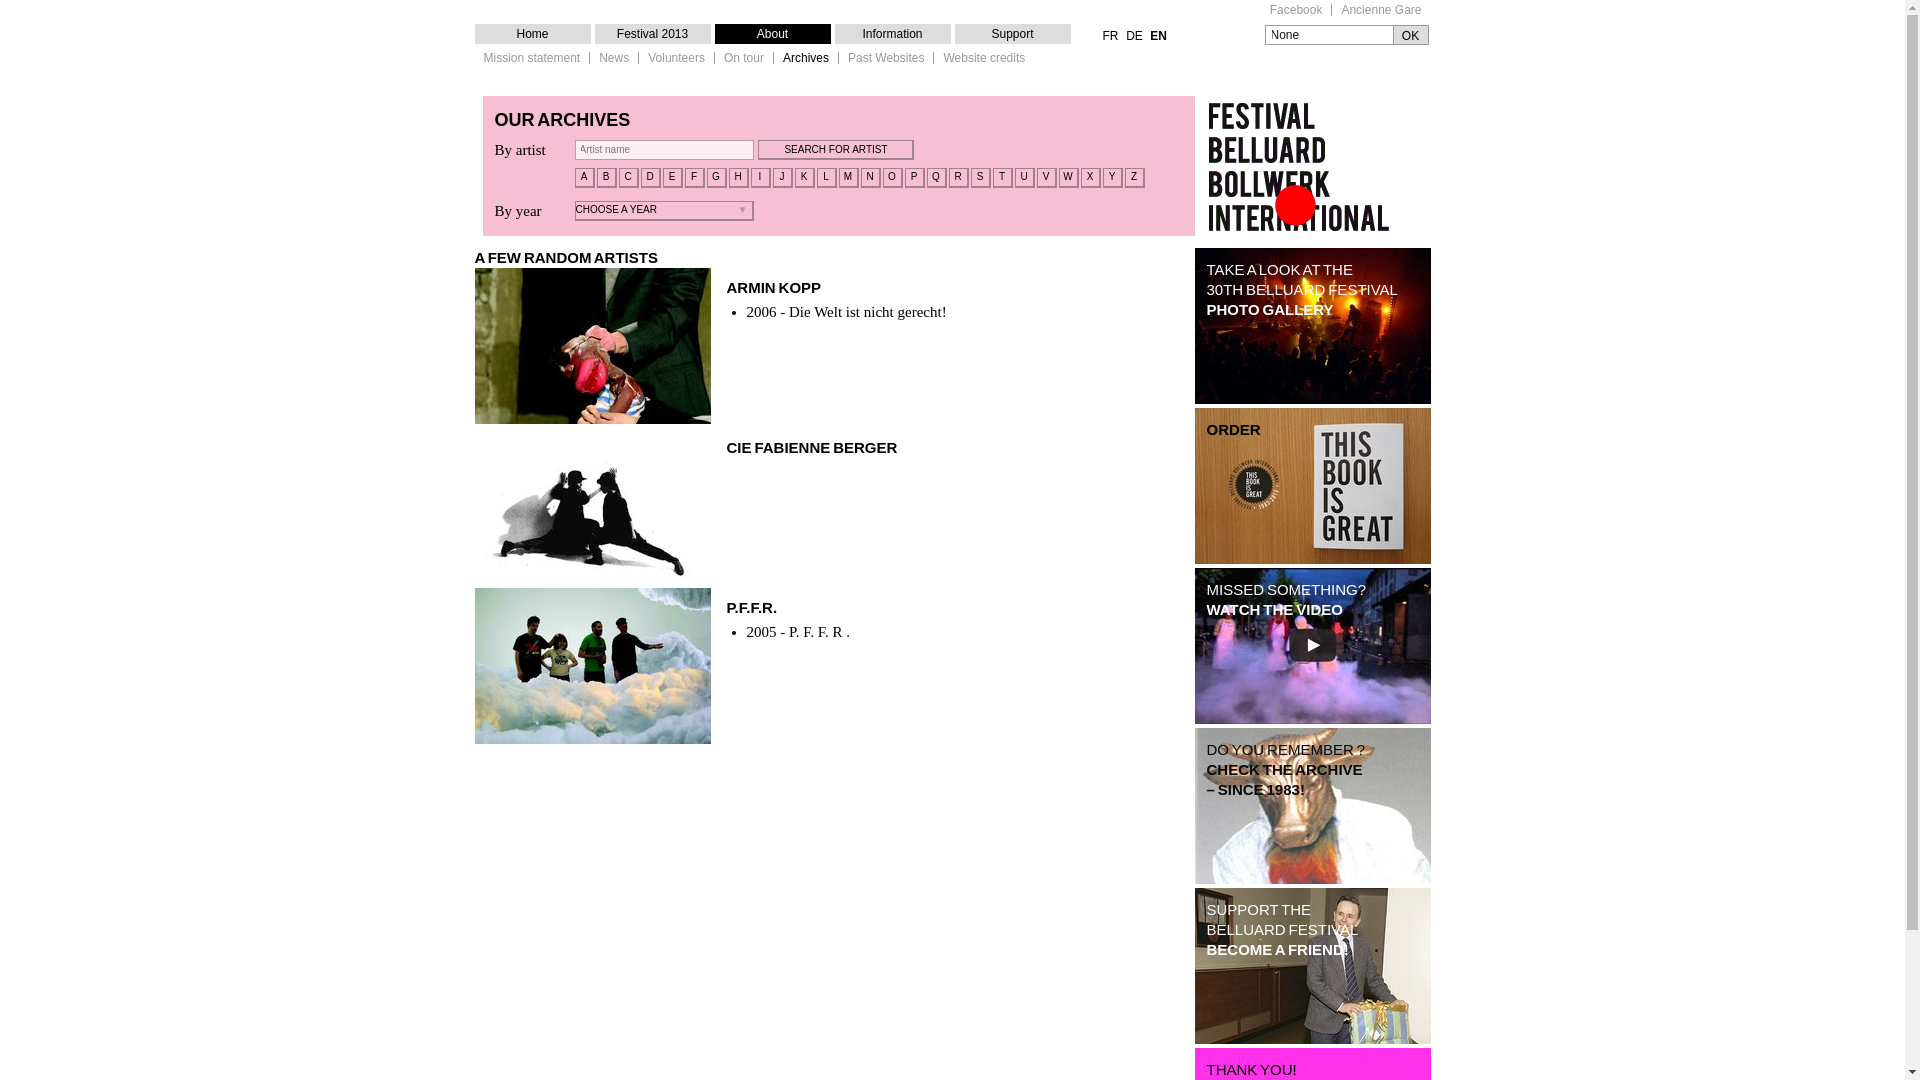 Image resolution: width=1920 pixels, height=1080 pixels. Describe the element at coordinates (772, 34) in the screenshot. I see `About` at that location.